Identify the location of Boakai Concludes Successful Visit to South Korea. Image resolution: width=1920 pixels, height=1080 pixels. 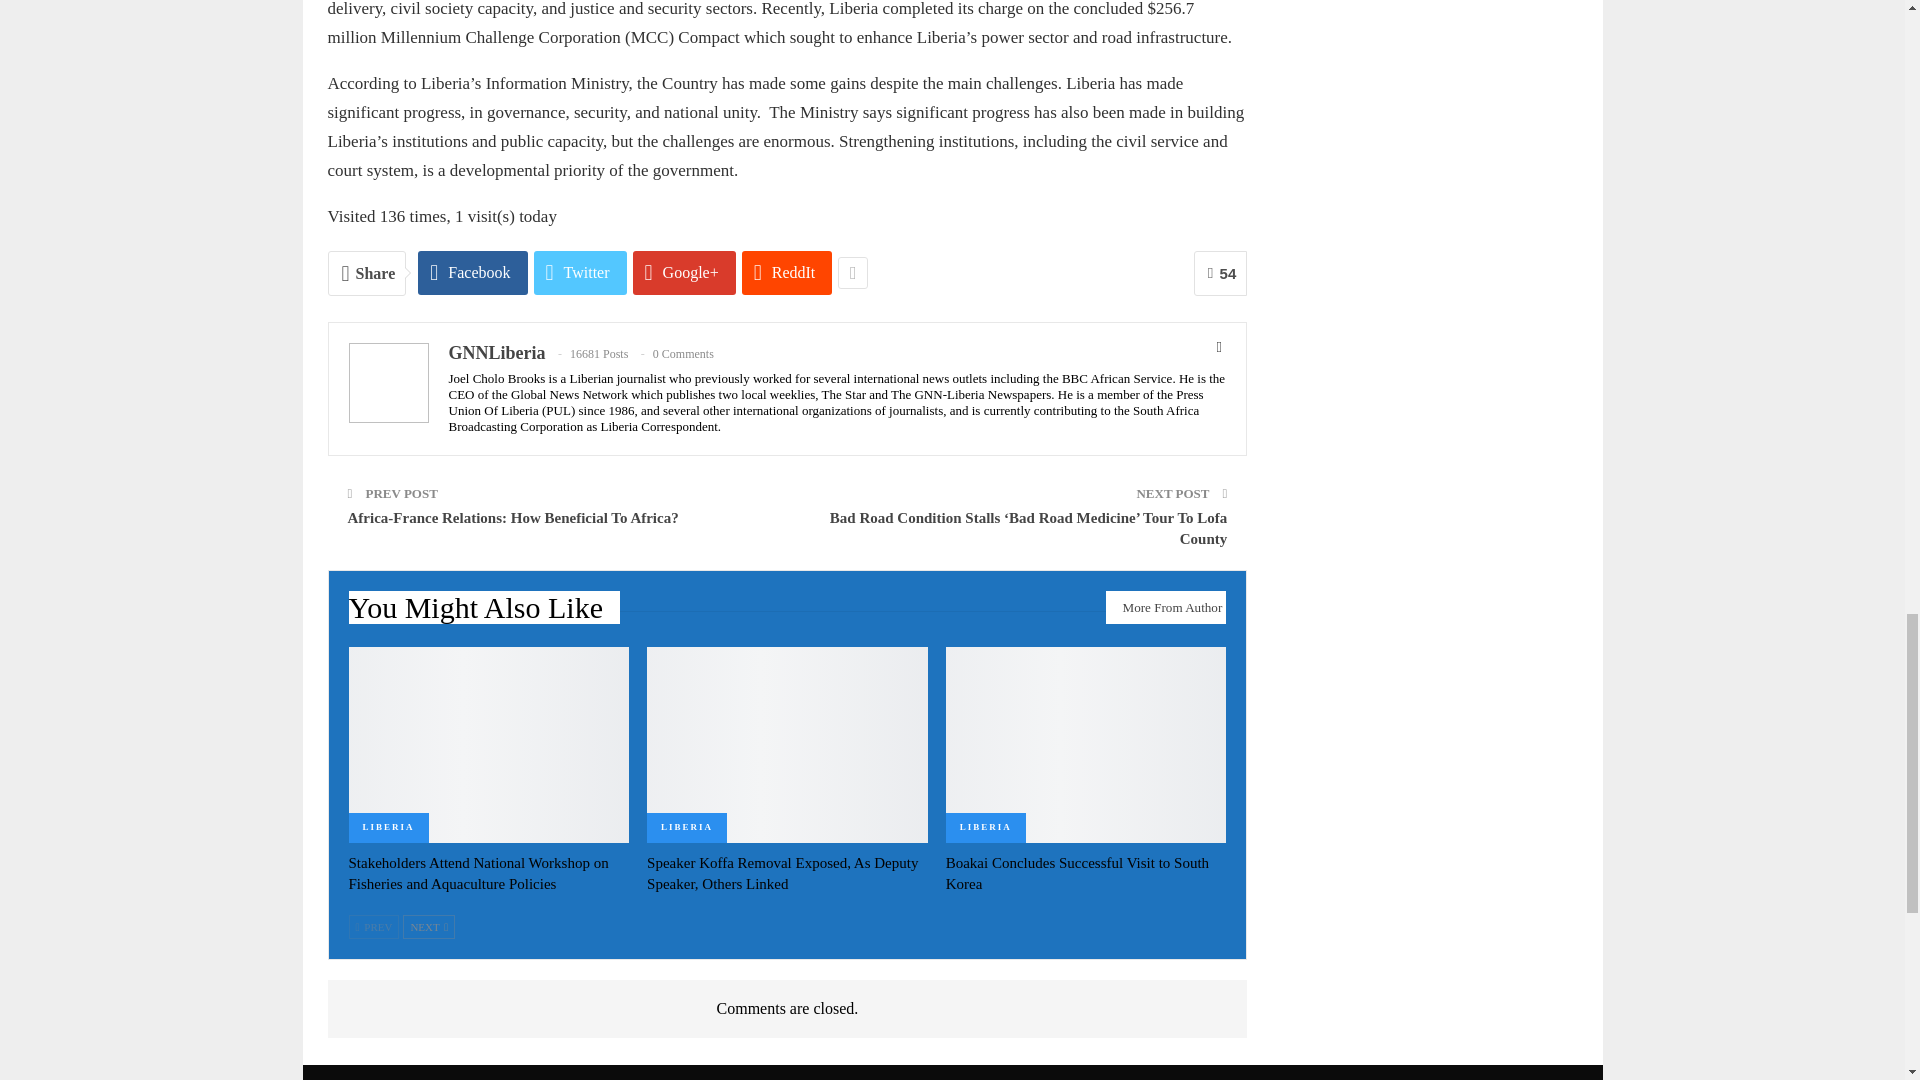
(1078, 874).